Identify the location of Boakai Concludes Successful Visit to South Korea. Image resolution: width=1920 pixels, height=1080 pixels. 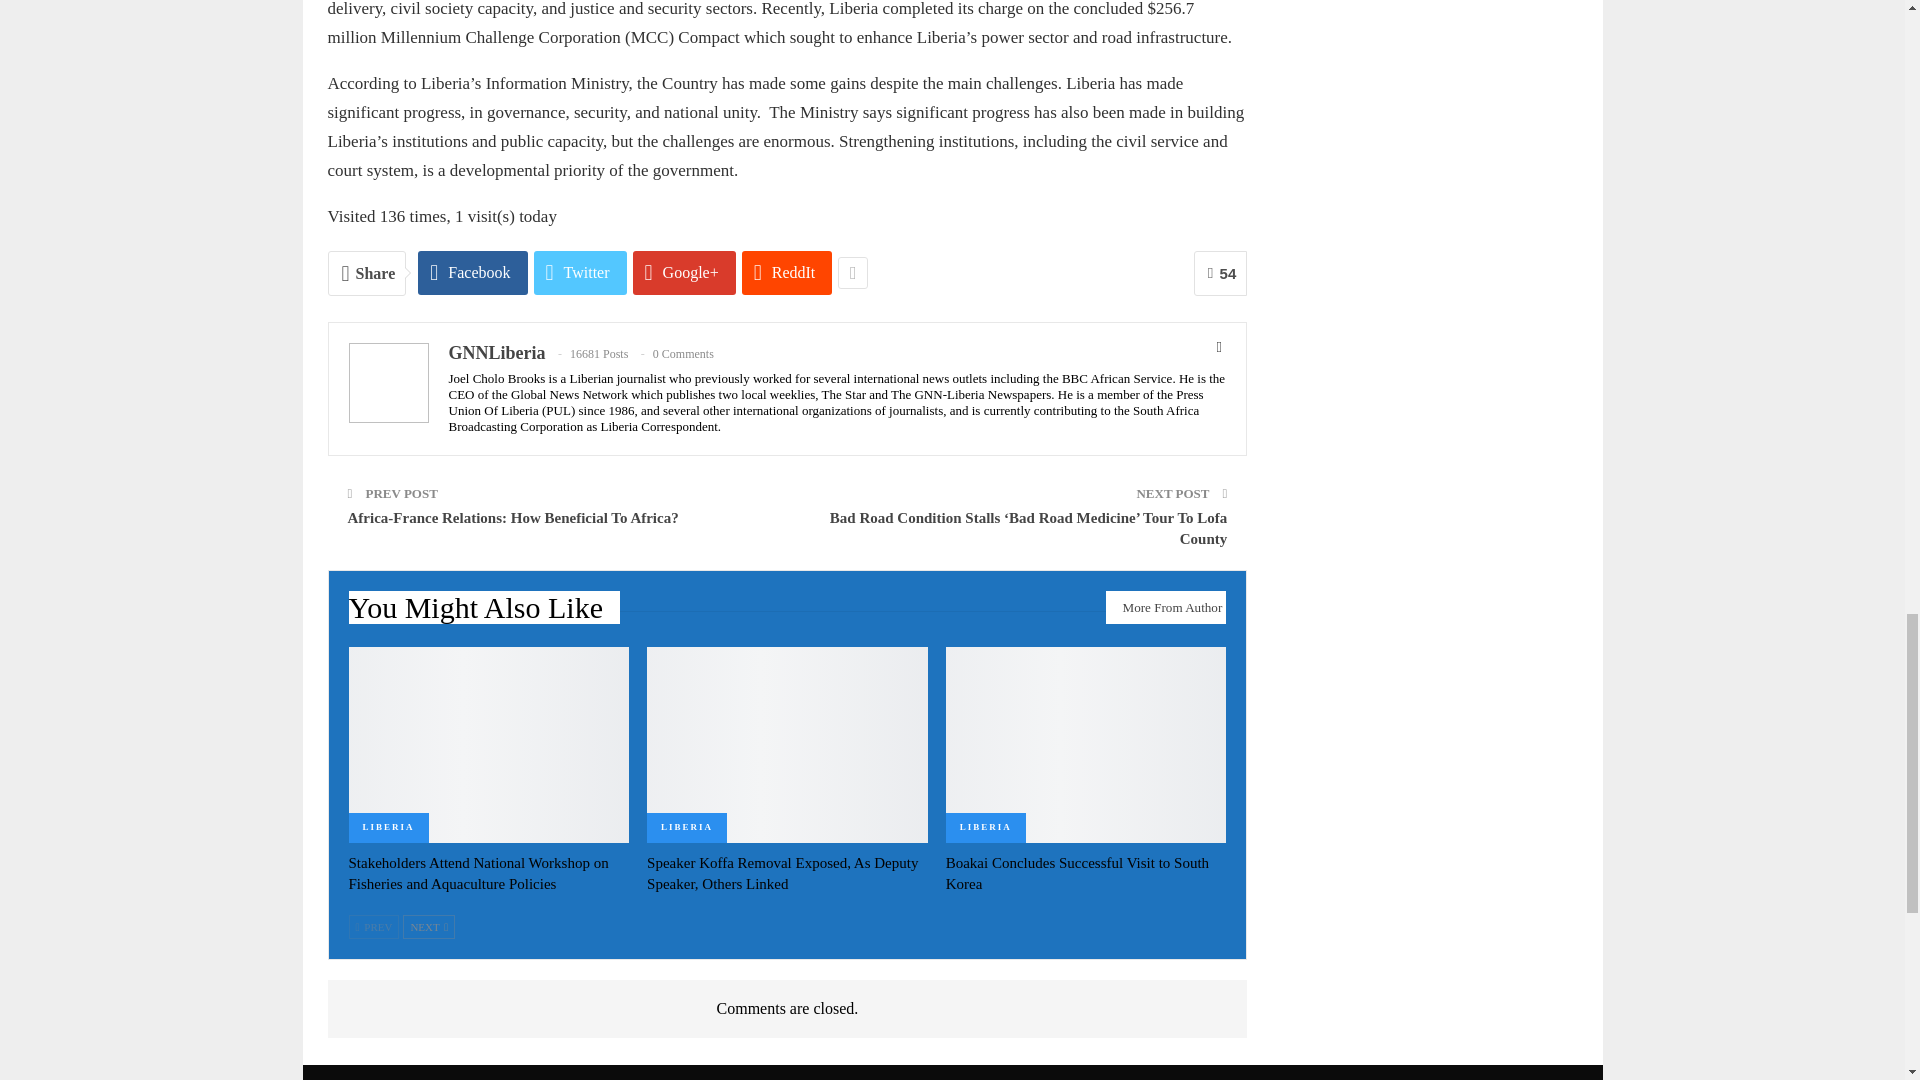
(1078, 874).